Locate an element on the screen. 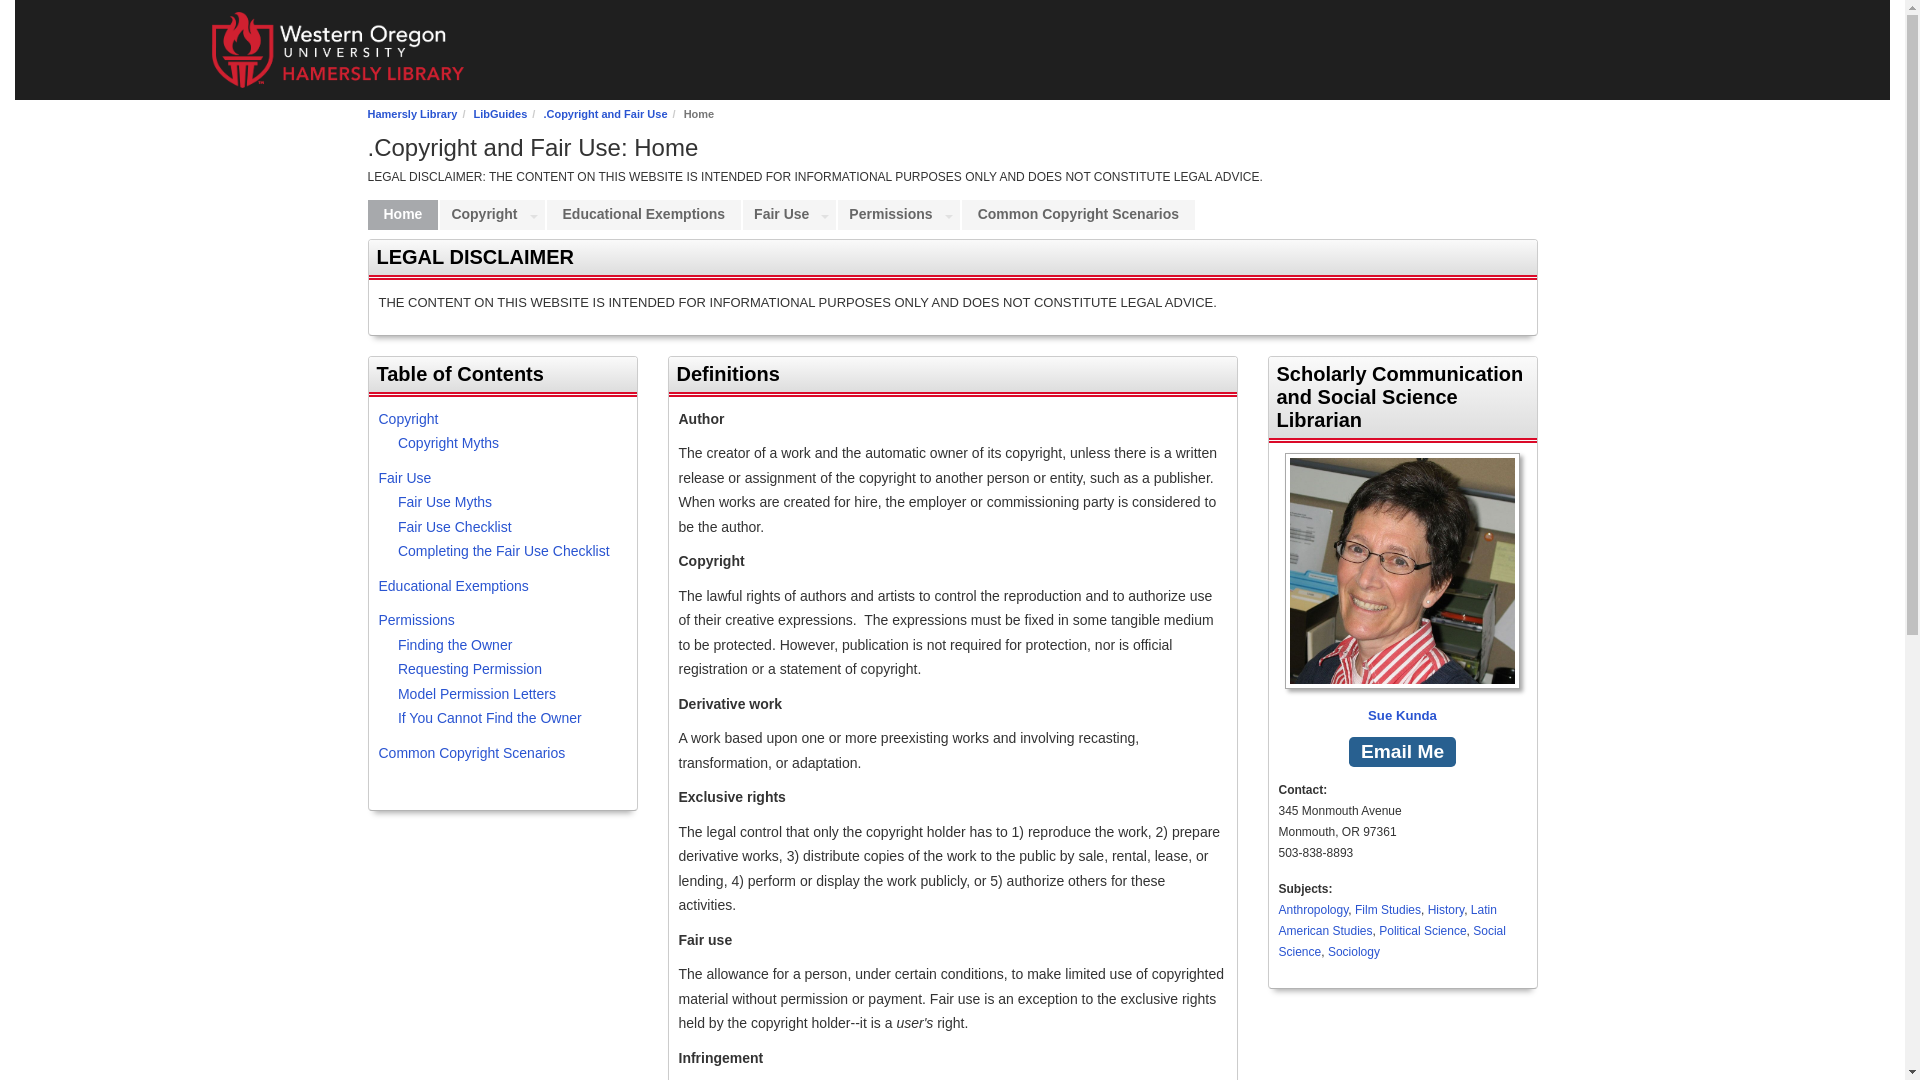 This screenshot has height=1080, width=1920. Hamersly Library is located at coordinates (413, 114).